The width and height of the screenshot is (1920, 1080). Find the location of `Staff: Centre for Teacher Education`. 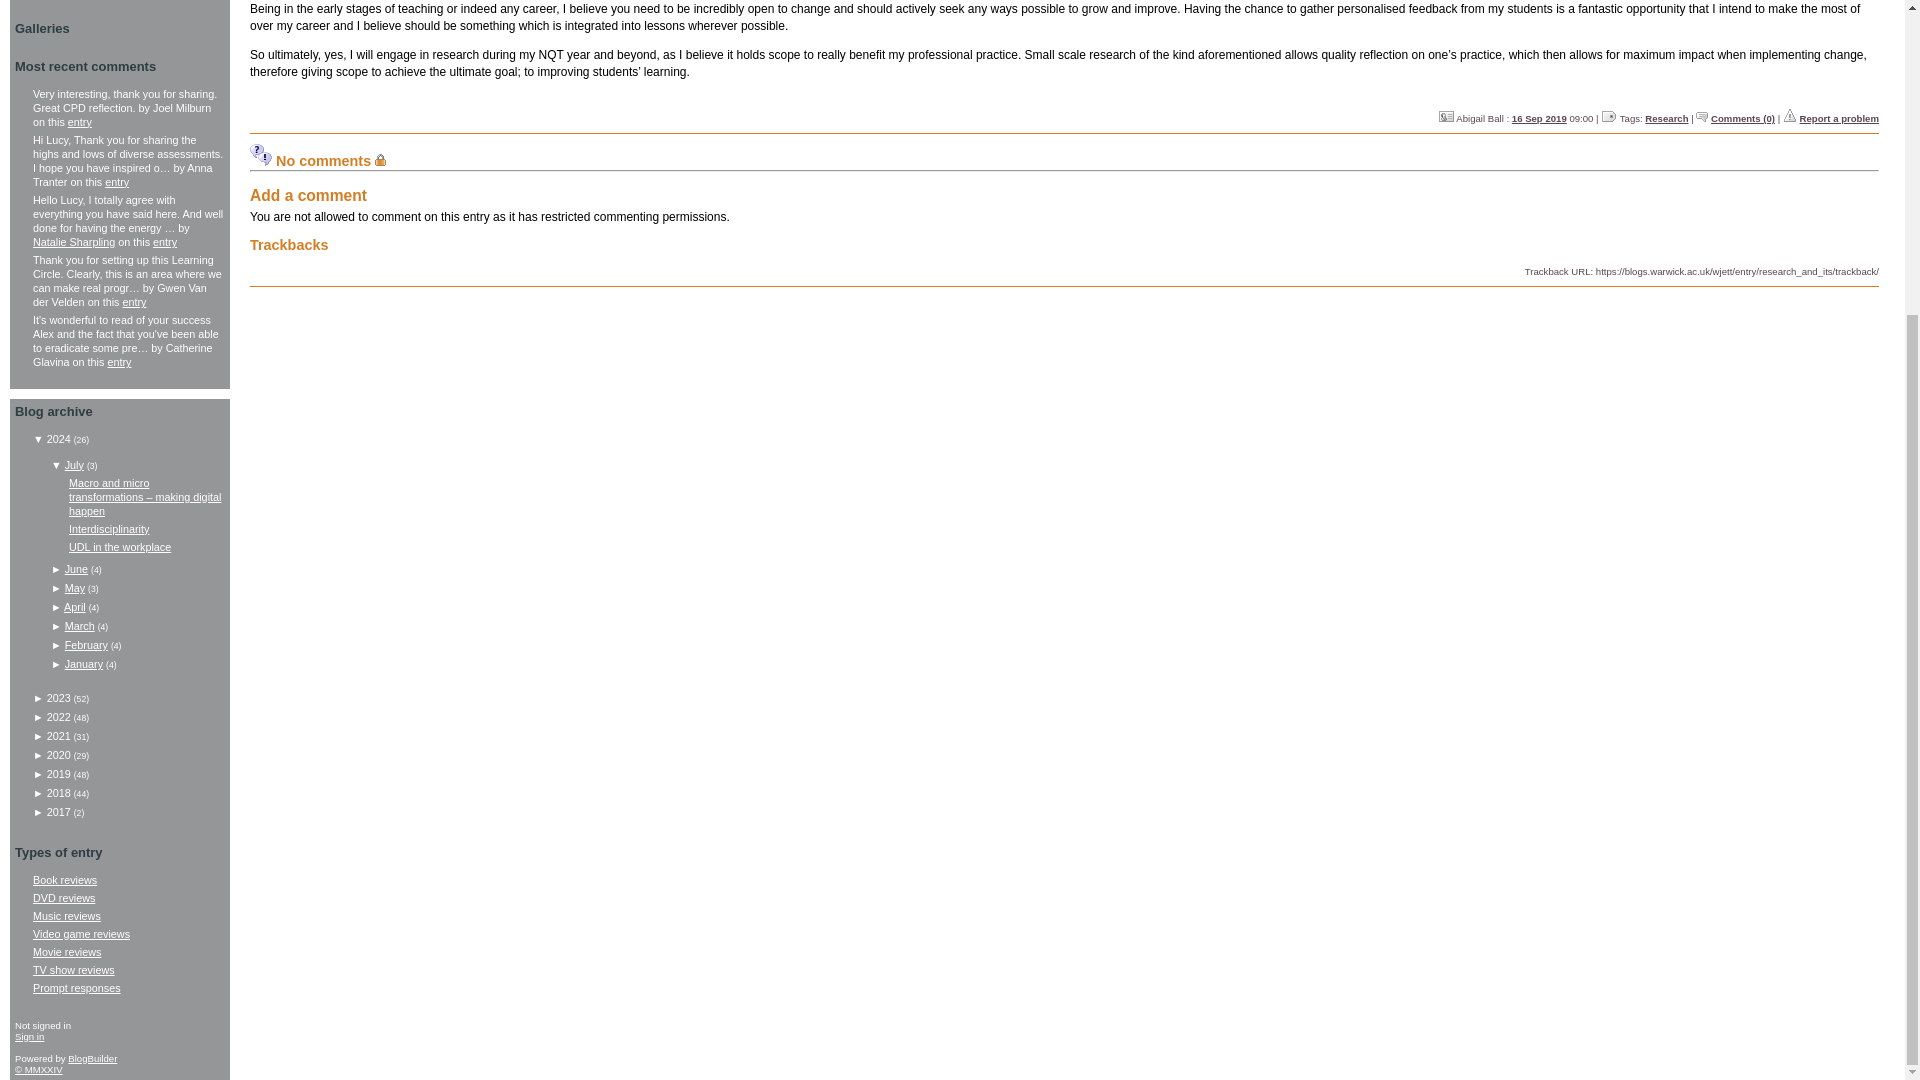

Staff: Centre for Teacher Education is located at coordinates (1446, 116).